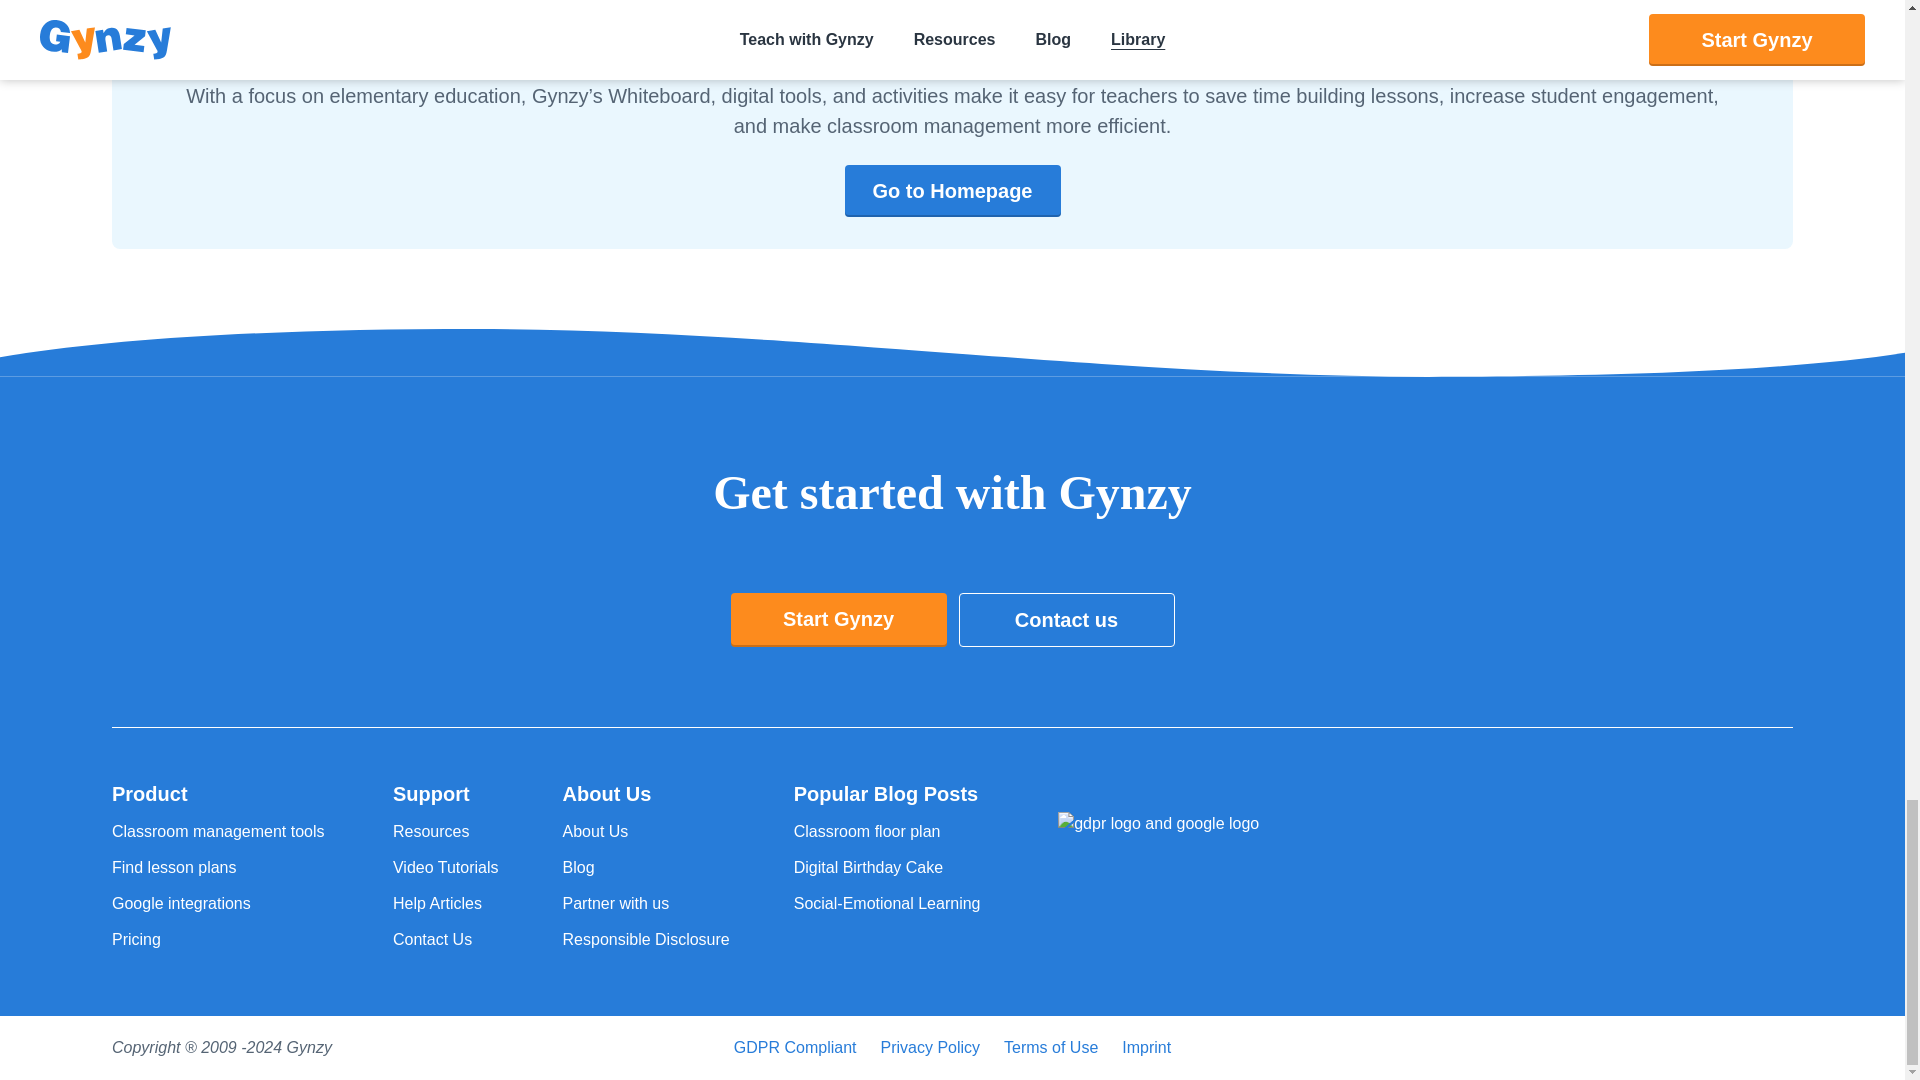 This screenshot has width=1920, height=1080. What do you see at coordinates (446, 904) in the screenshot?
I see `Help Articles` at bounding box center [446, 904].